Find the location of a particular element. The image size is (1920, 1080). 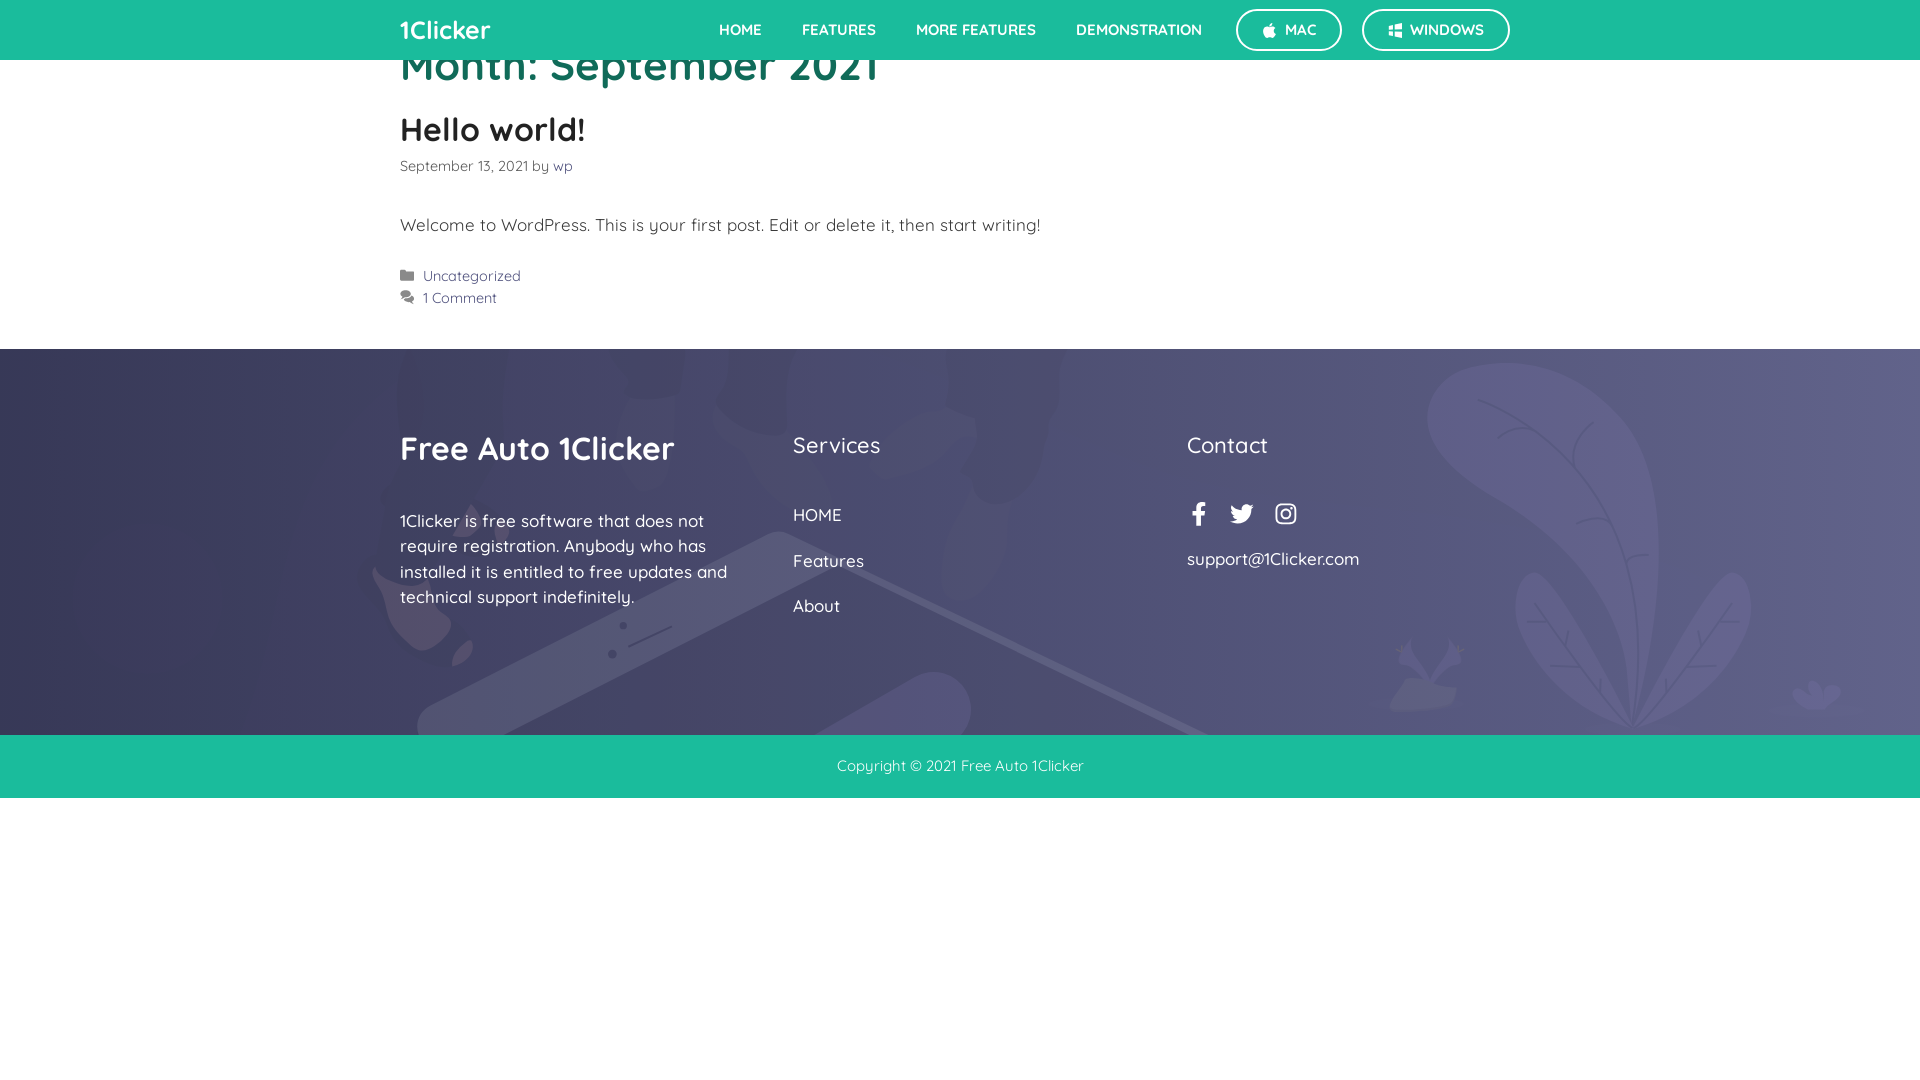

wp is located at coordinates (563, 166).